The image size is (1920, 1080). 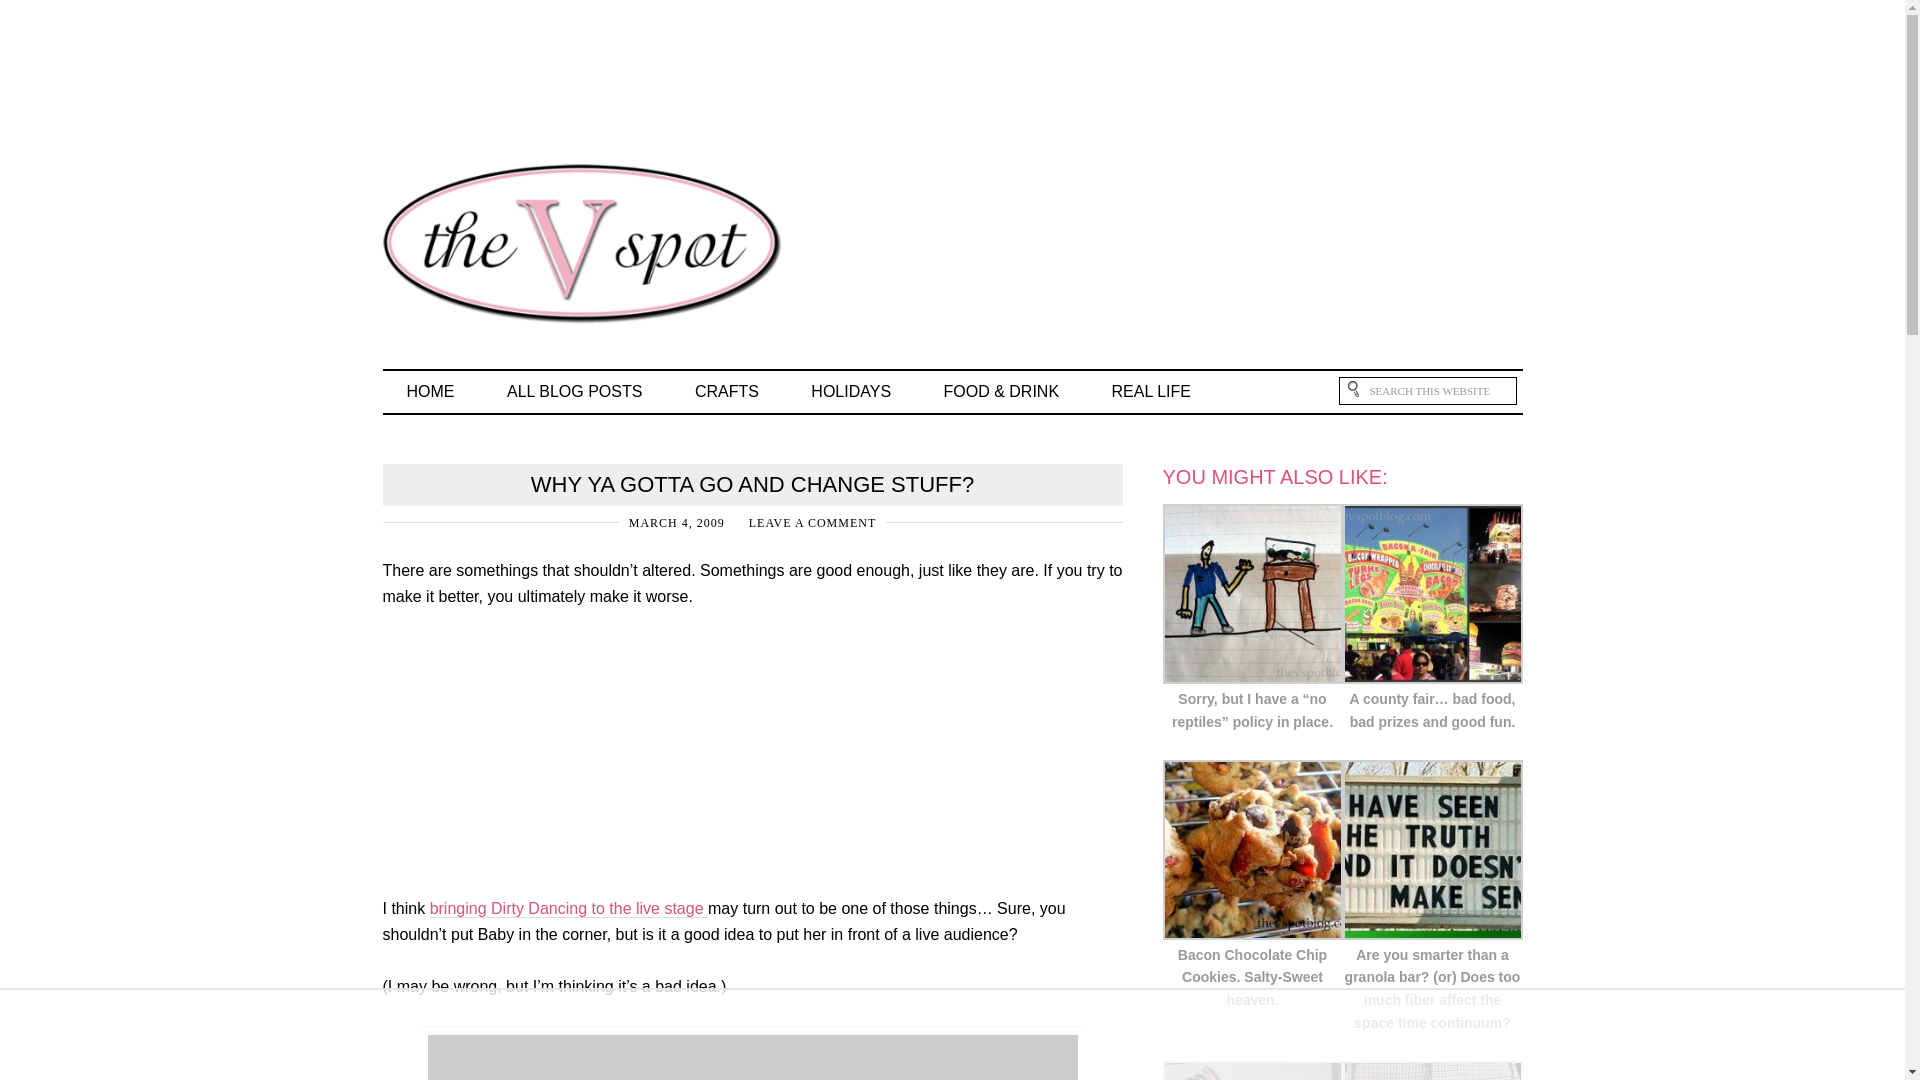 I want to click on CRAFTS, so click(x=726, y=392).